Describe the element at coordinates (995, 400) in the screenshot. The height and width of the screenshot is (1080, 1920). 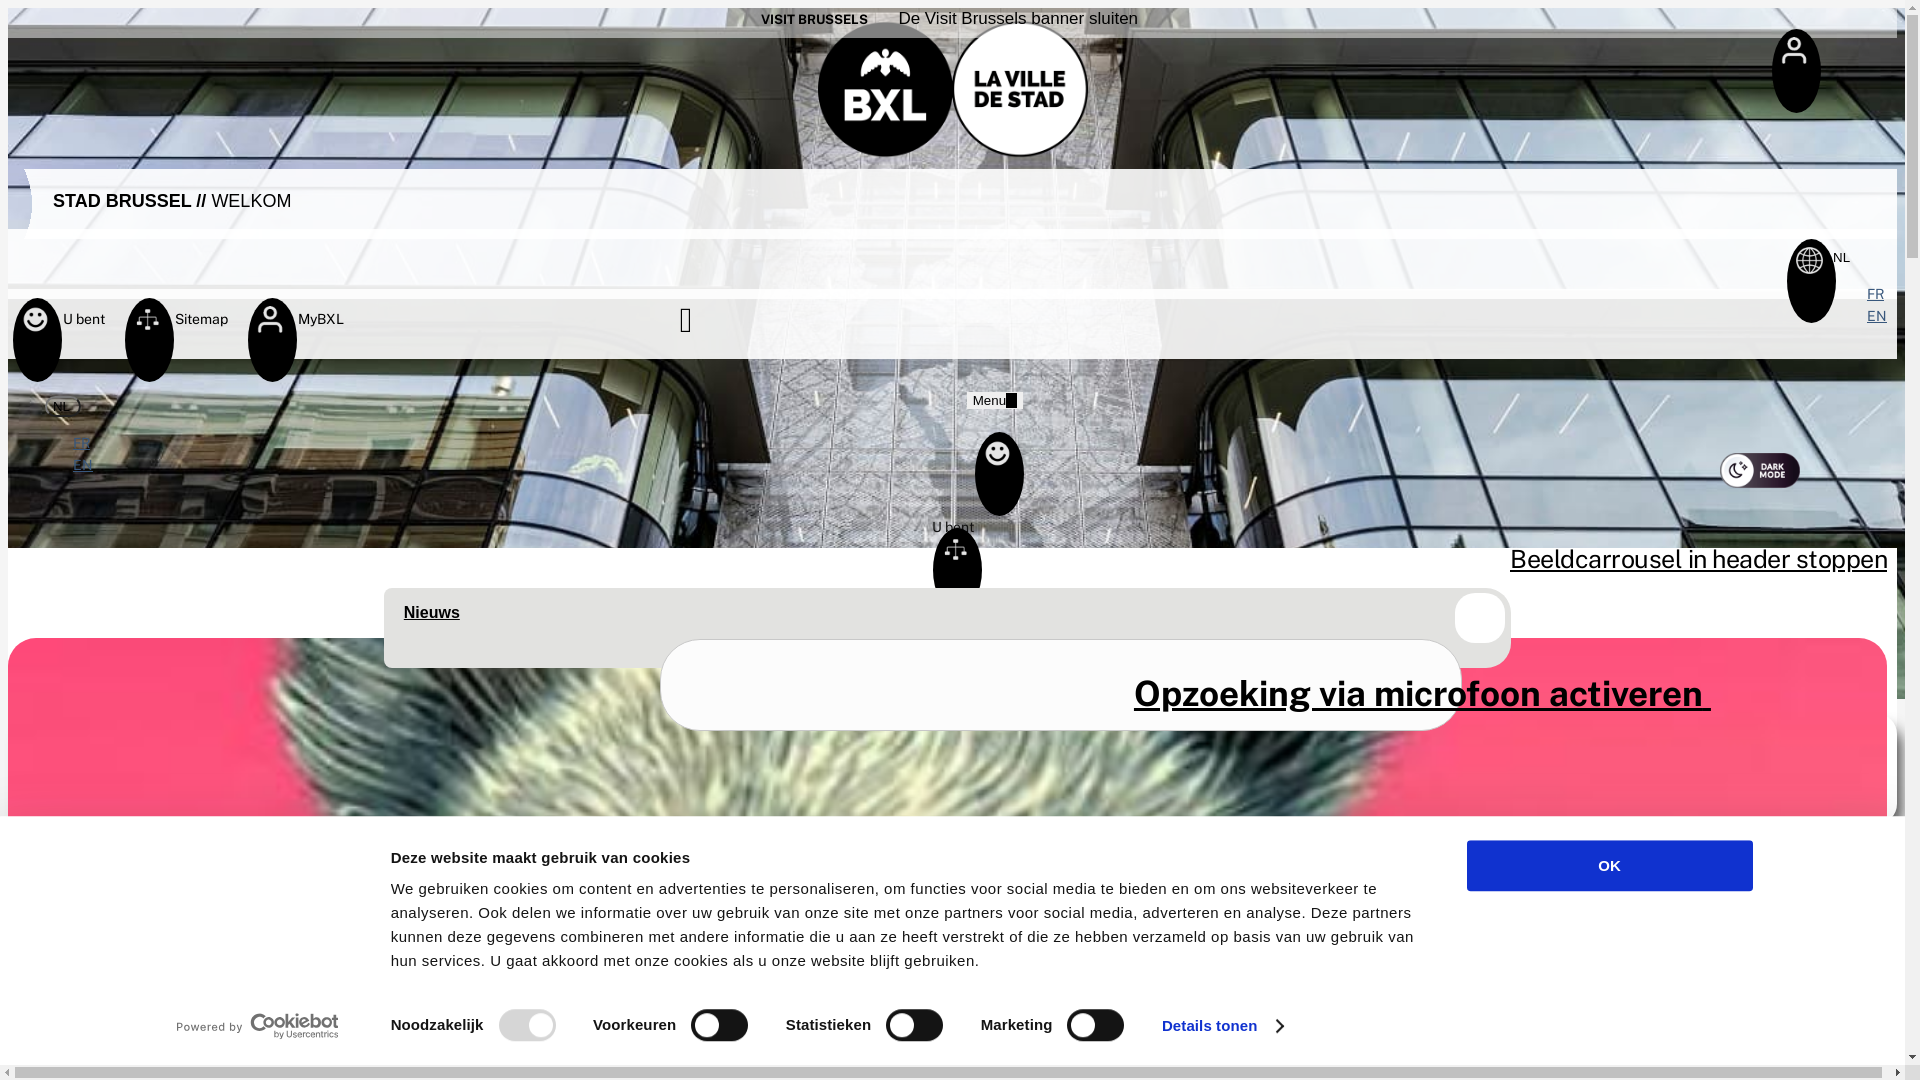
I see `Menu   ` at that location.